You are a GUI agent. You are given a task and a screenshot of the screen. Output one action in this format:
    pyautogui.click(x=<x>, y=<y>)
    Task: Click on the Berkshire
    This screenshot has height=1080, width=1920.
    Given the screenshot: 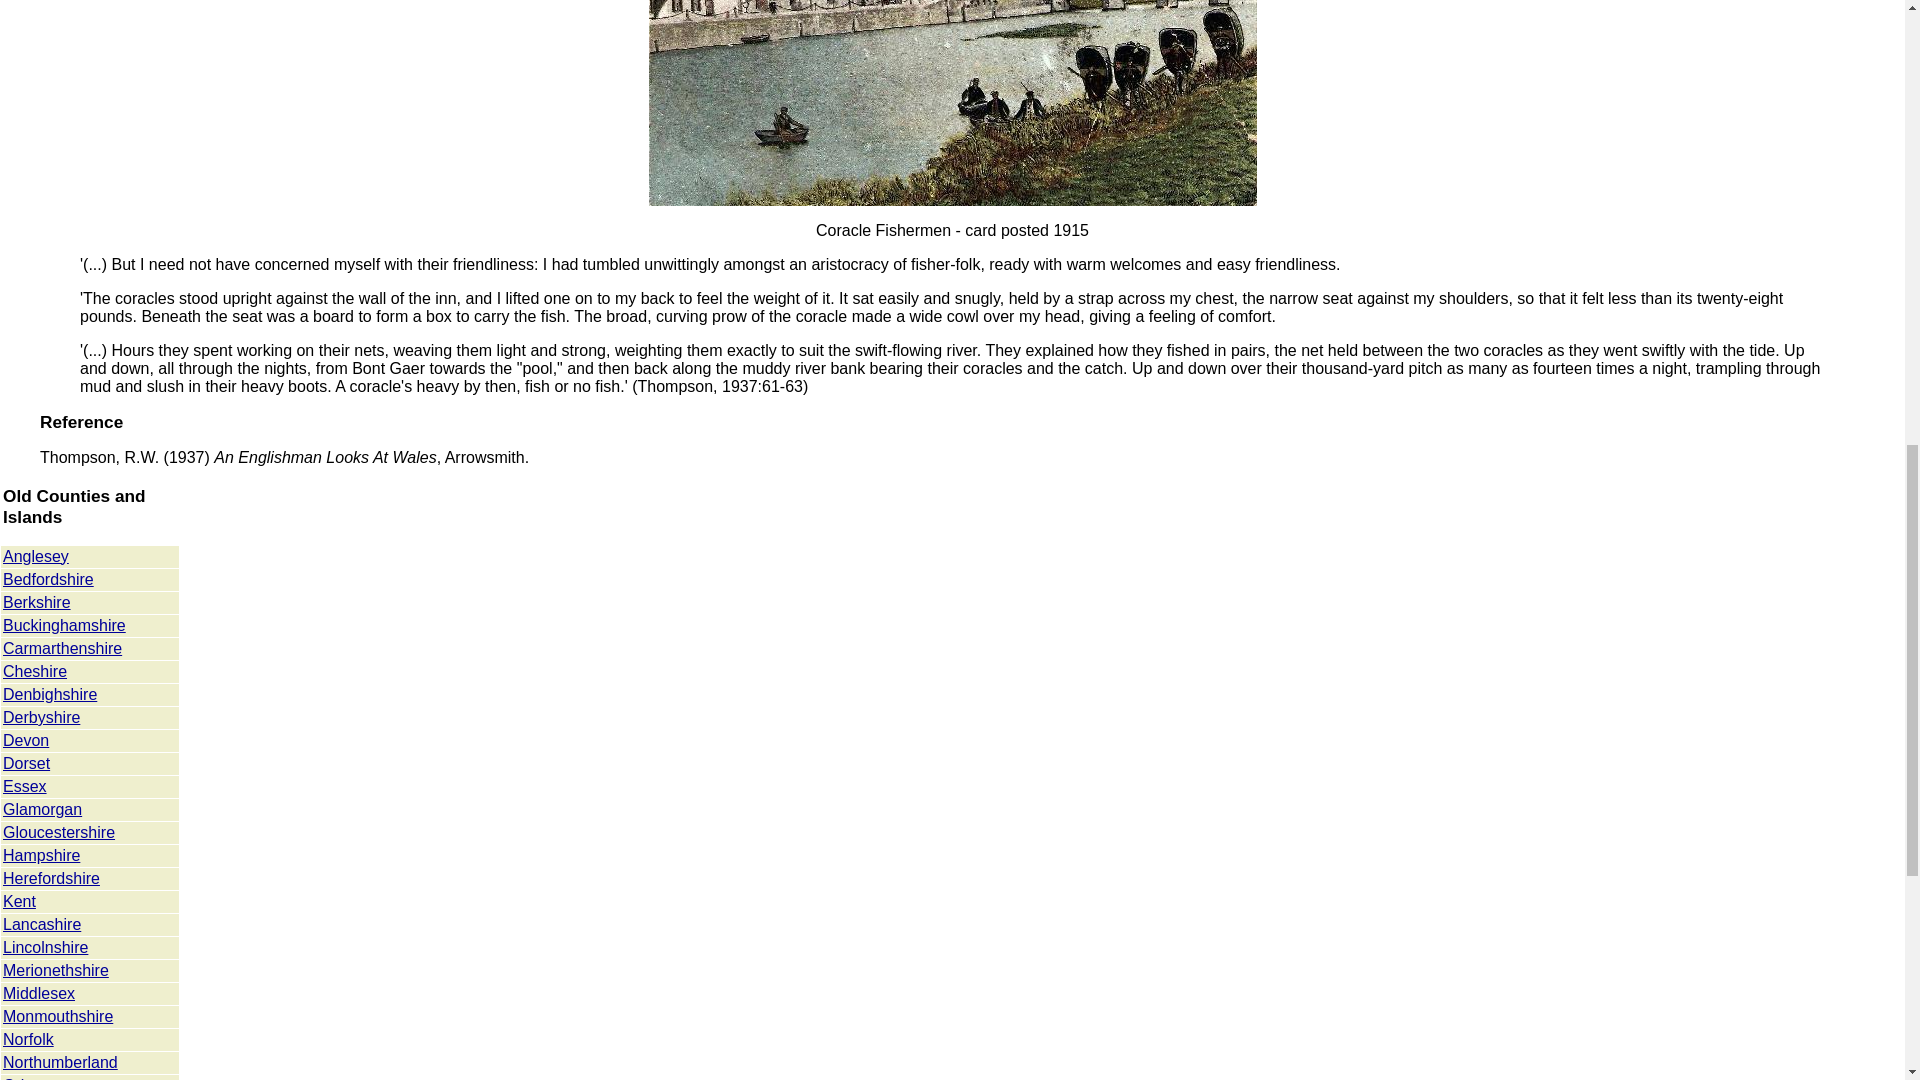 What is the action you would take?
    pyautogui.click(x=37, y=602)
    